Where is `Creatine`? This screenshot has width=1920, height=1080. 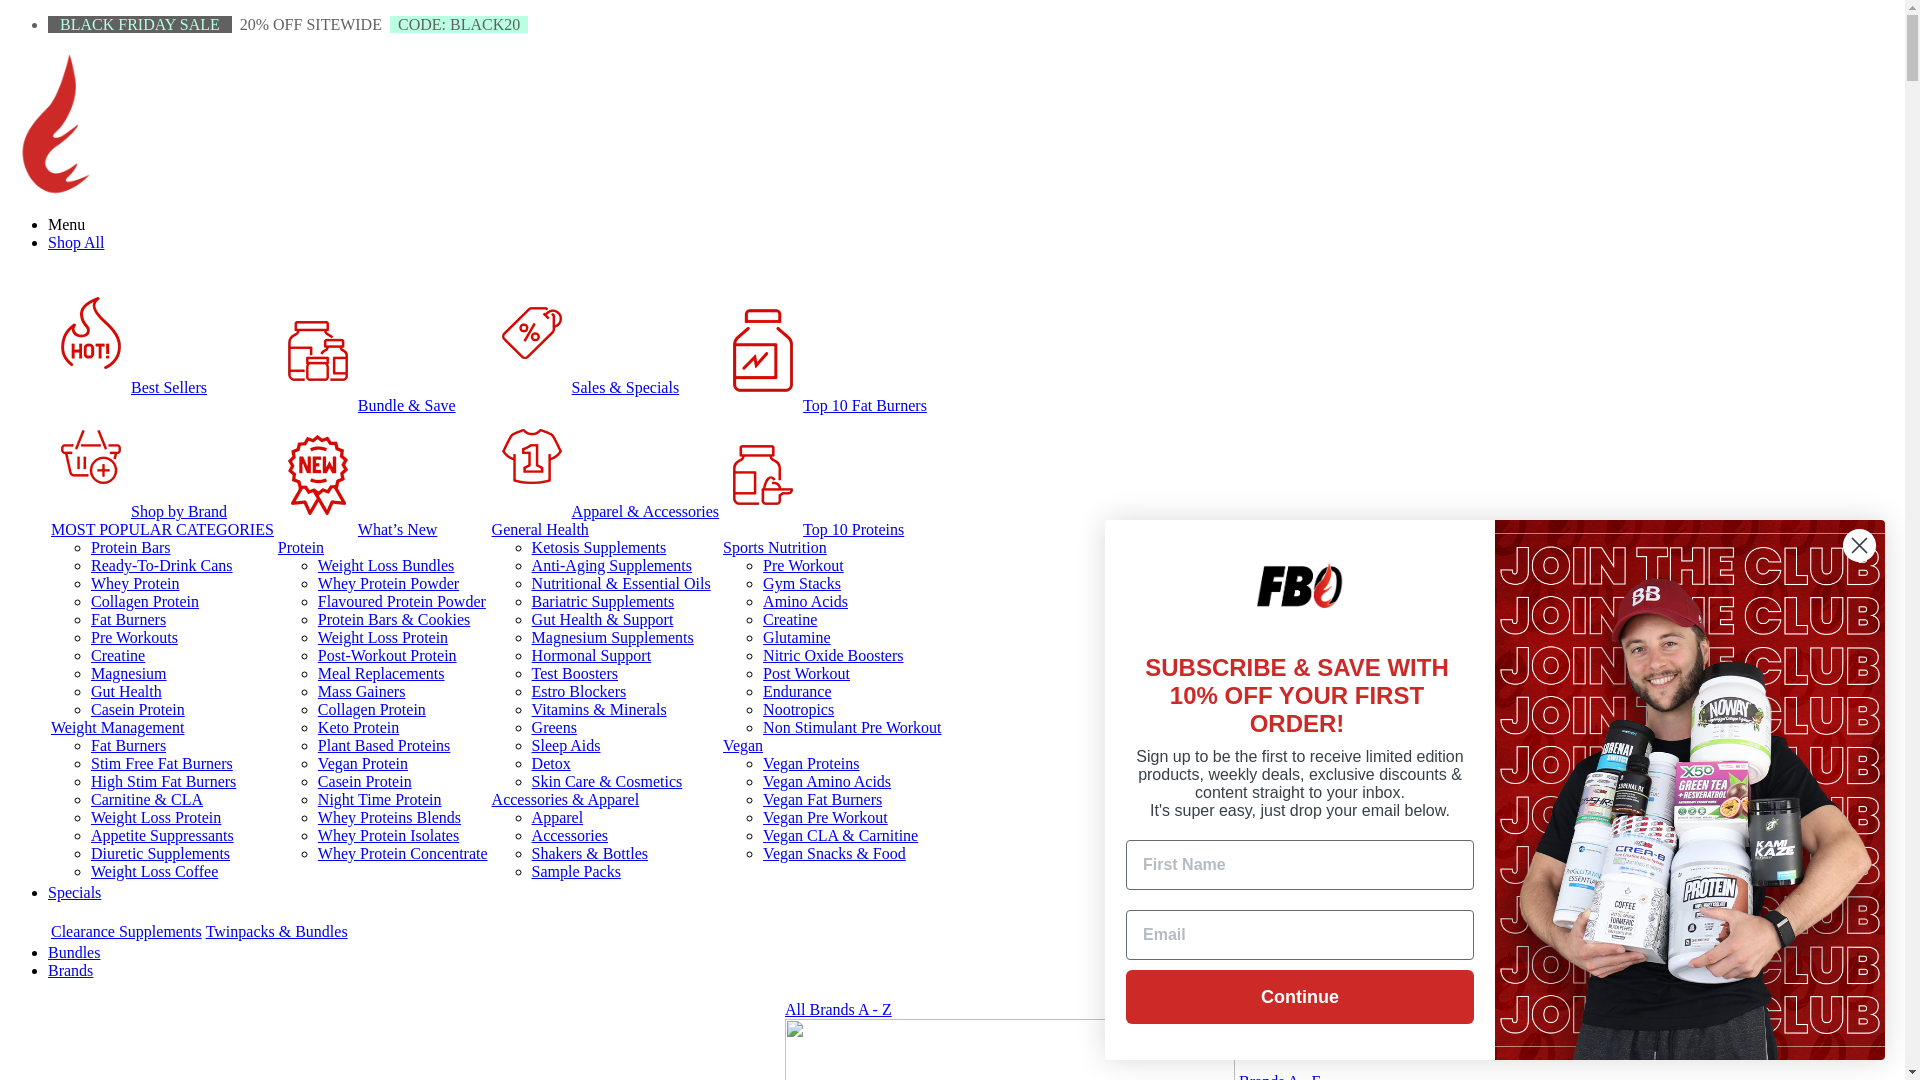 Creatine is located at coordinates (118, 656).